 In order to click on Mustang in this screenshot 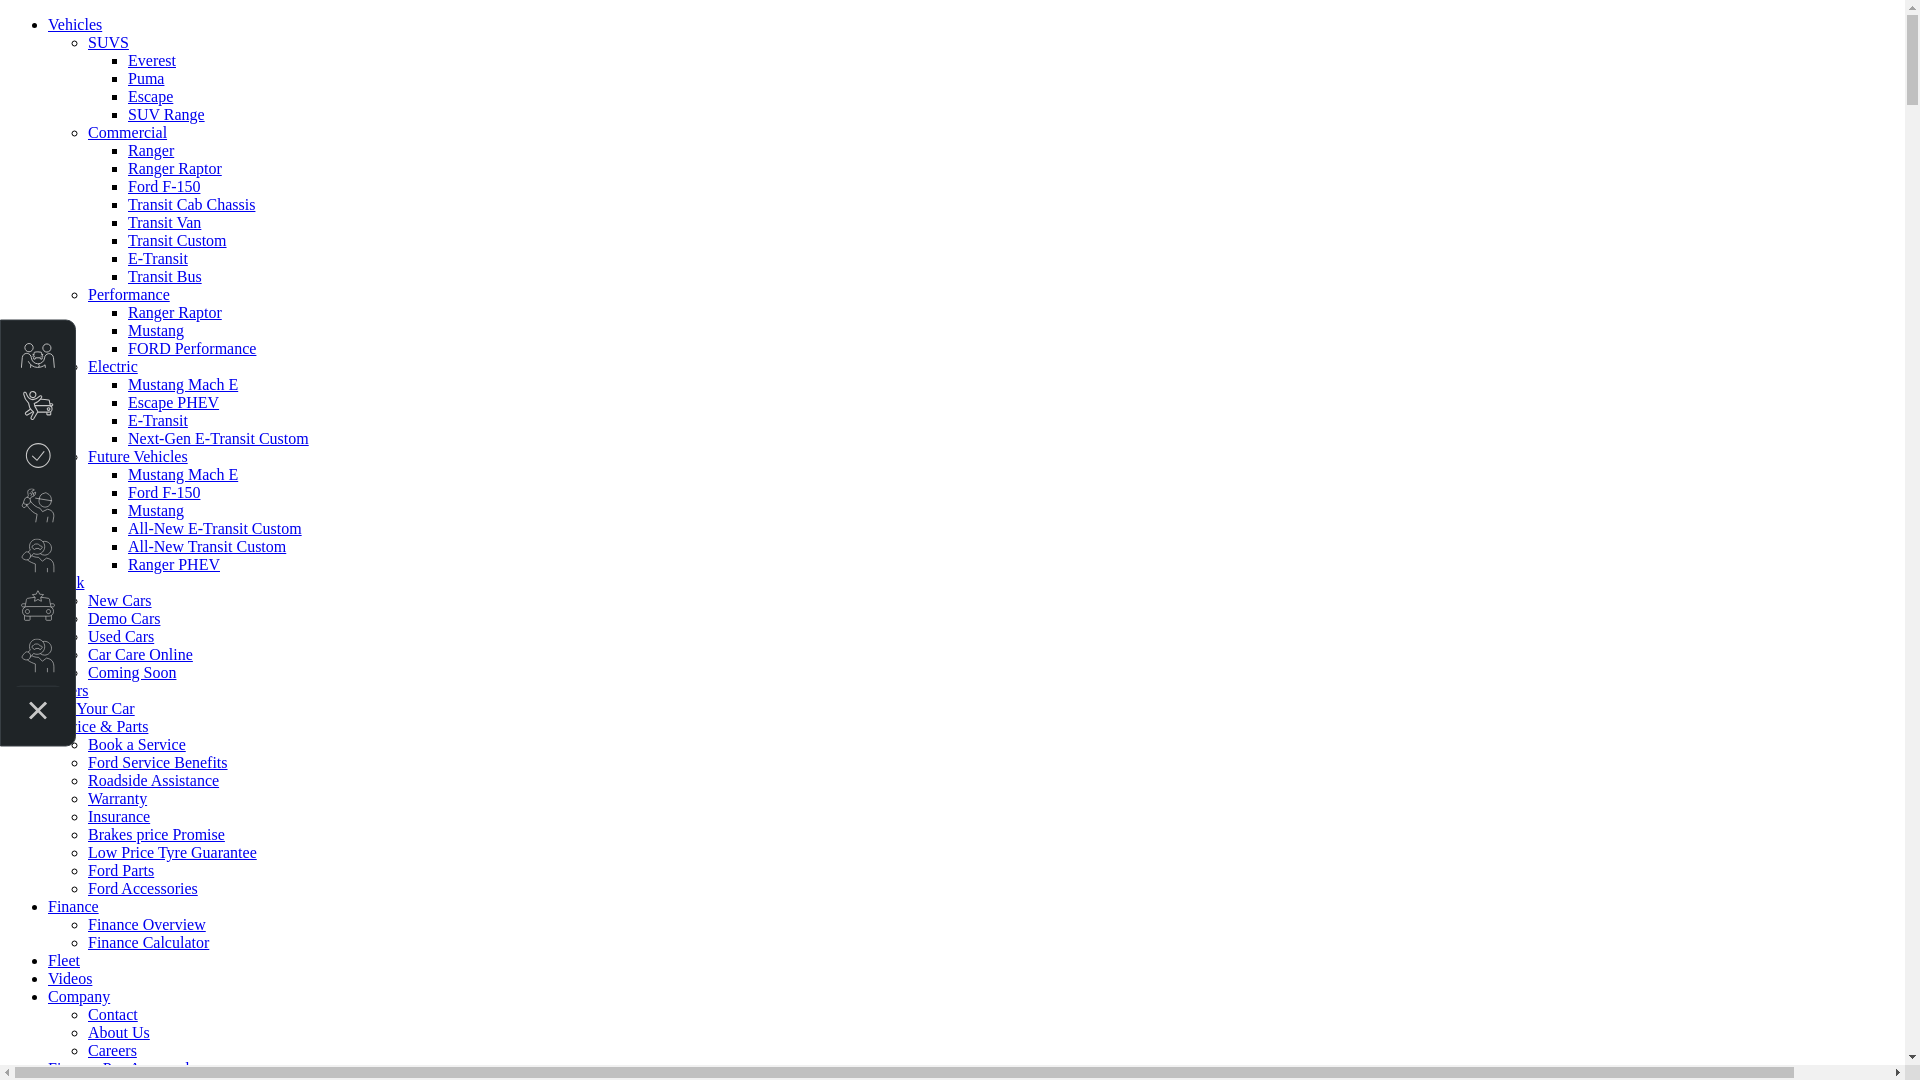, I will do `click(156, 510)`.